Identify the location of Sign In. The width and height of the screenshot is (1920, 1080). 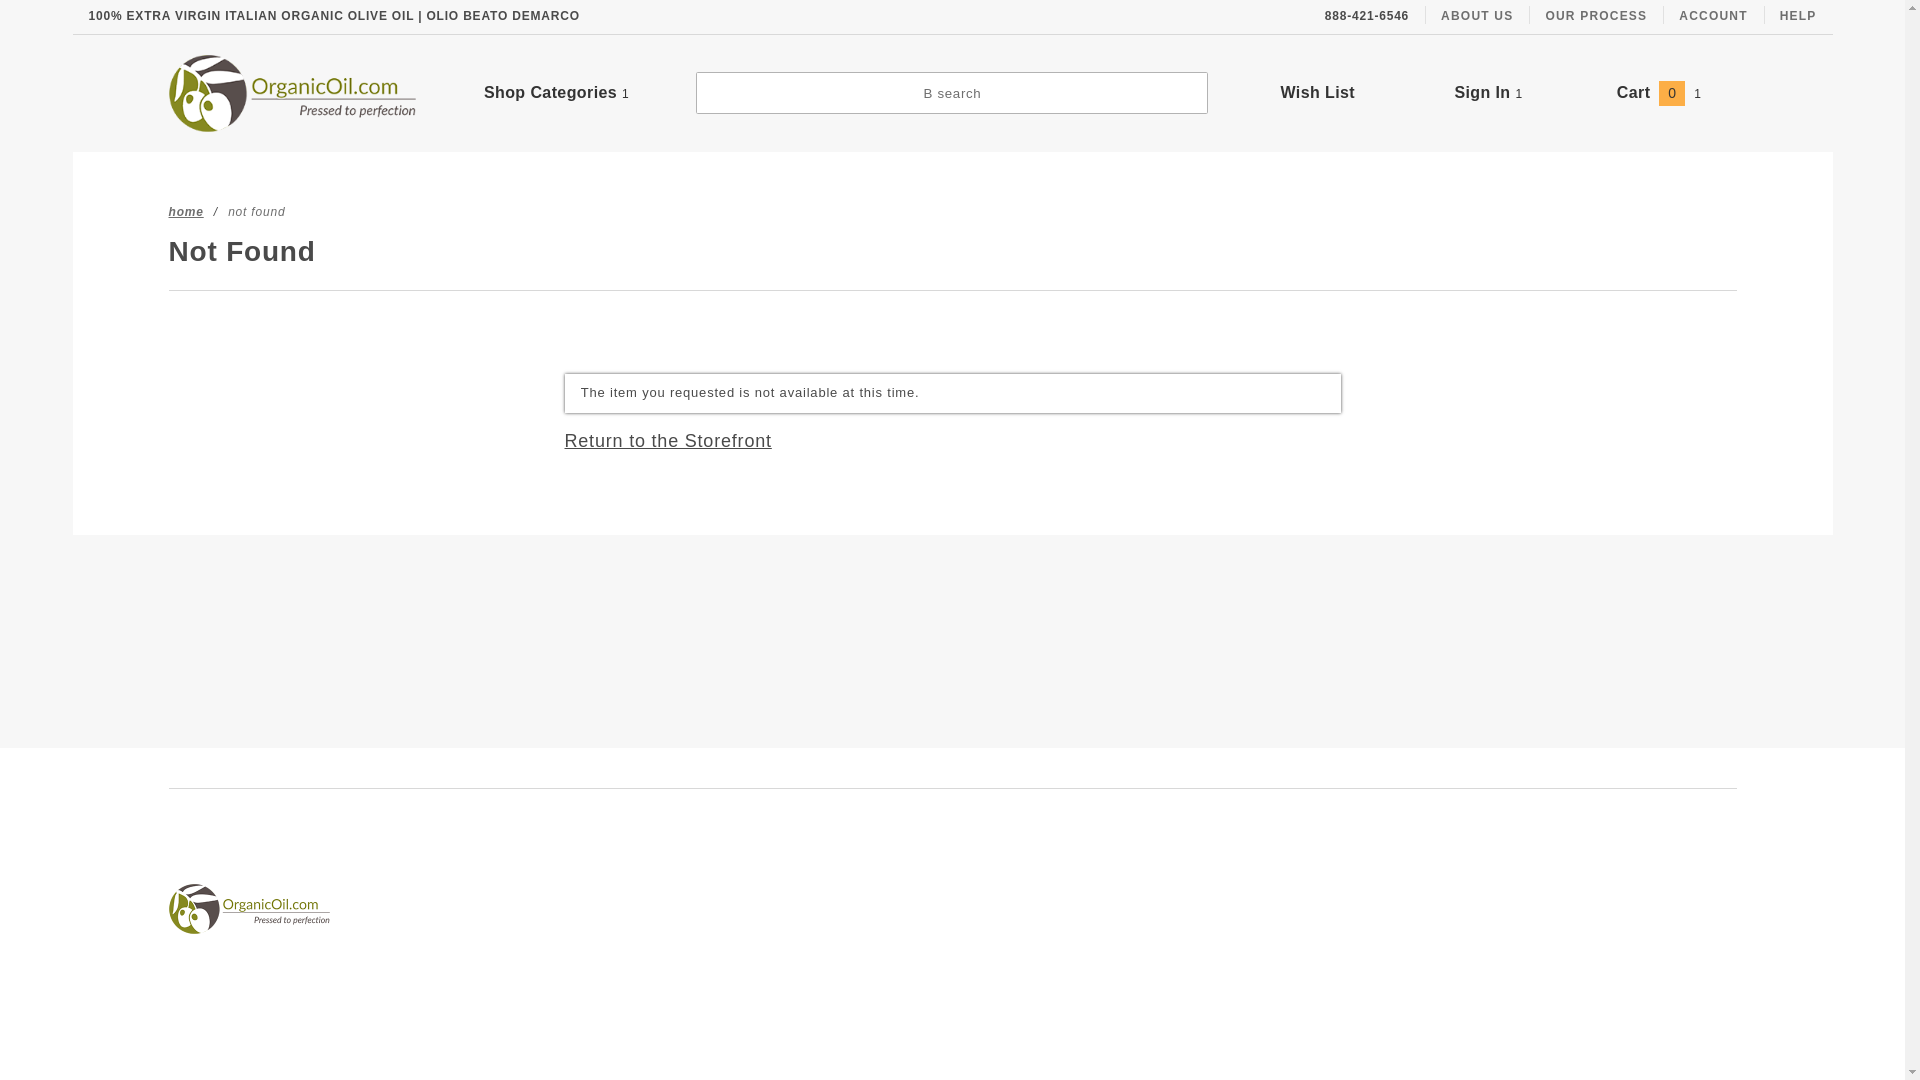
(1488, 92).